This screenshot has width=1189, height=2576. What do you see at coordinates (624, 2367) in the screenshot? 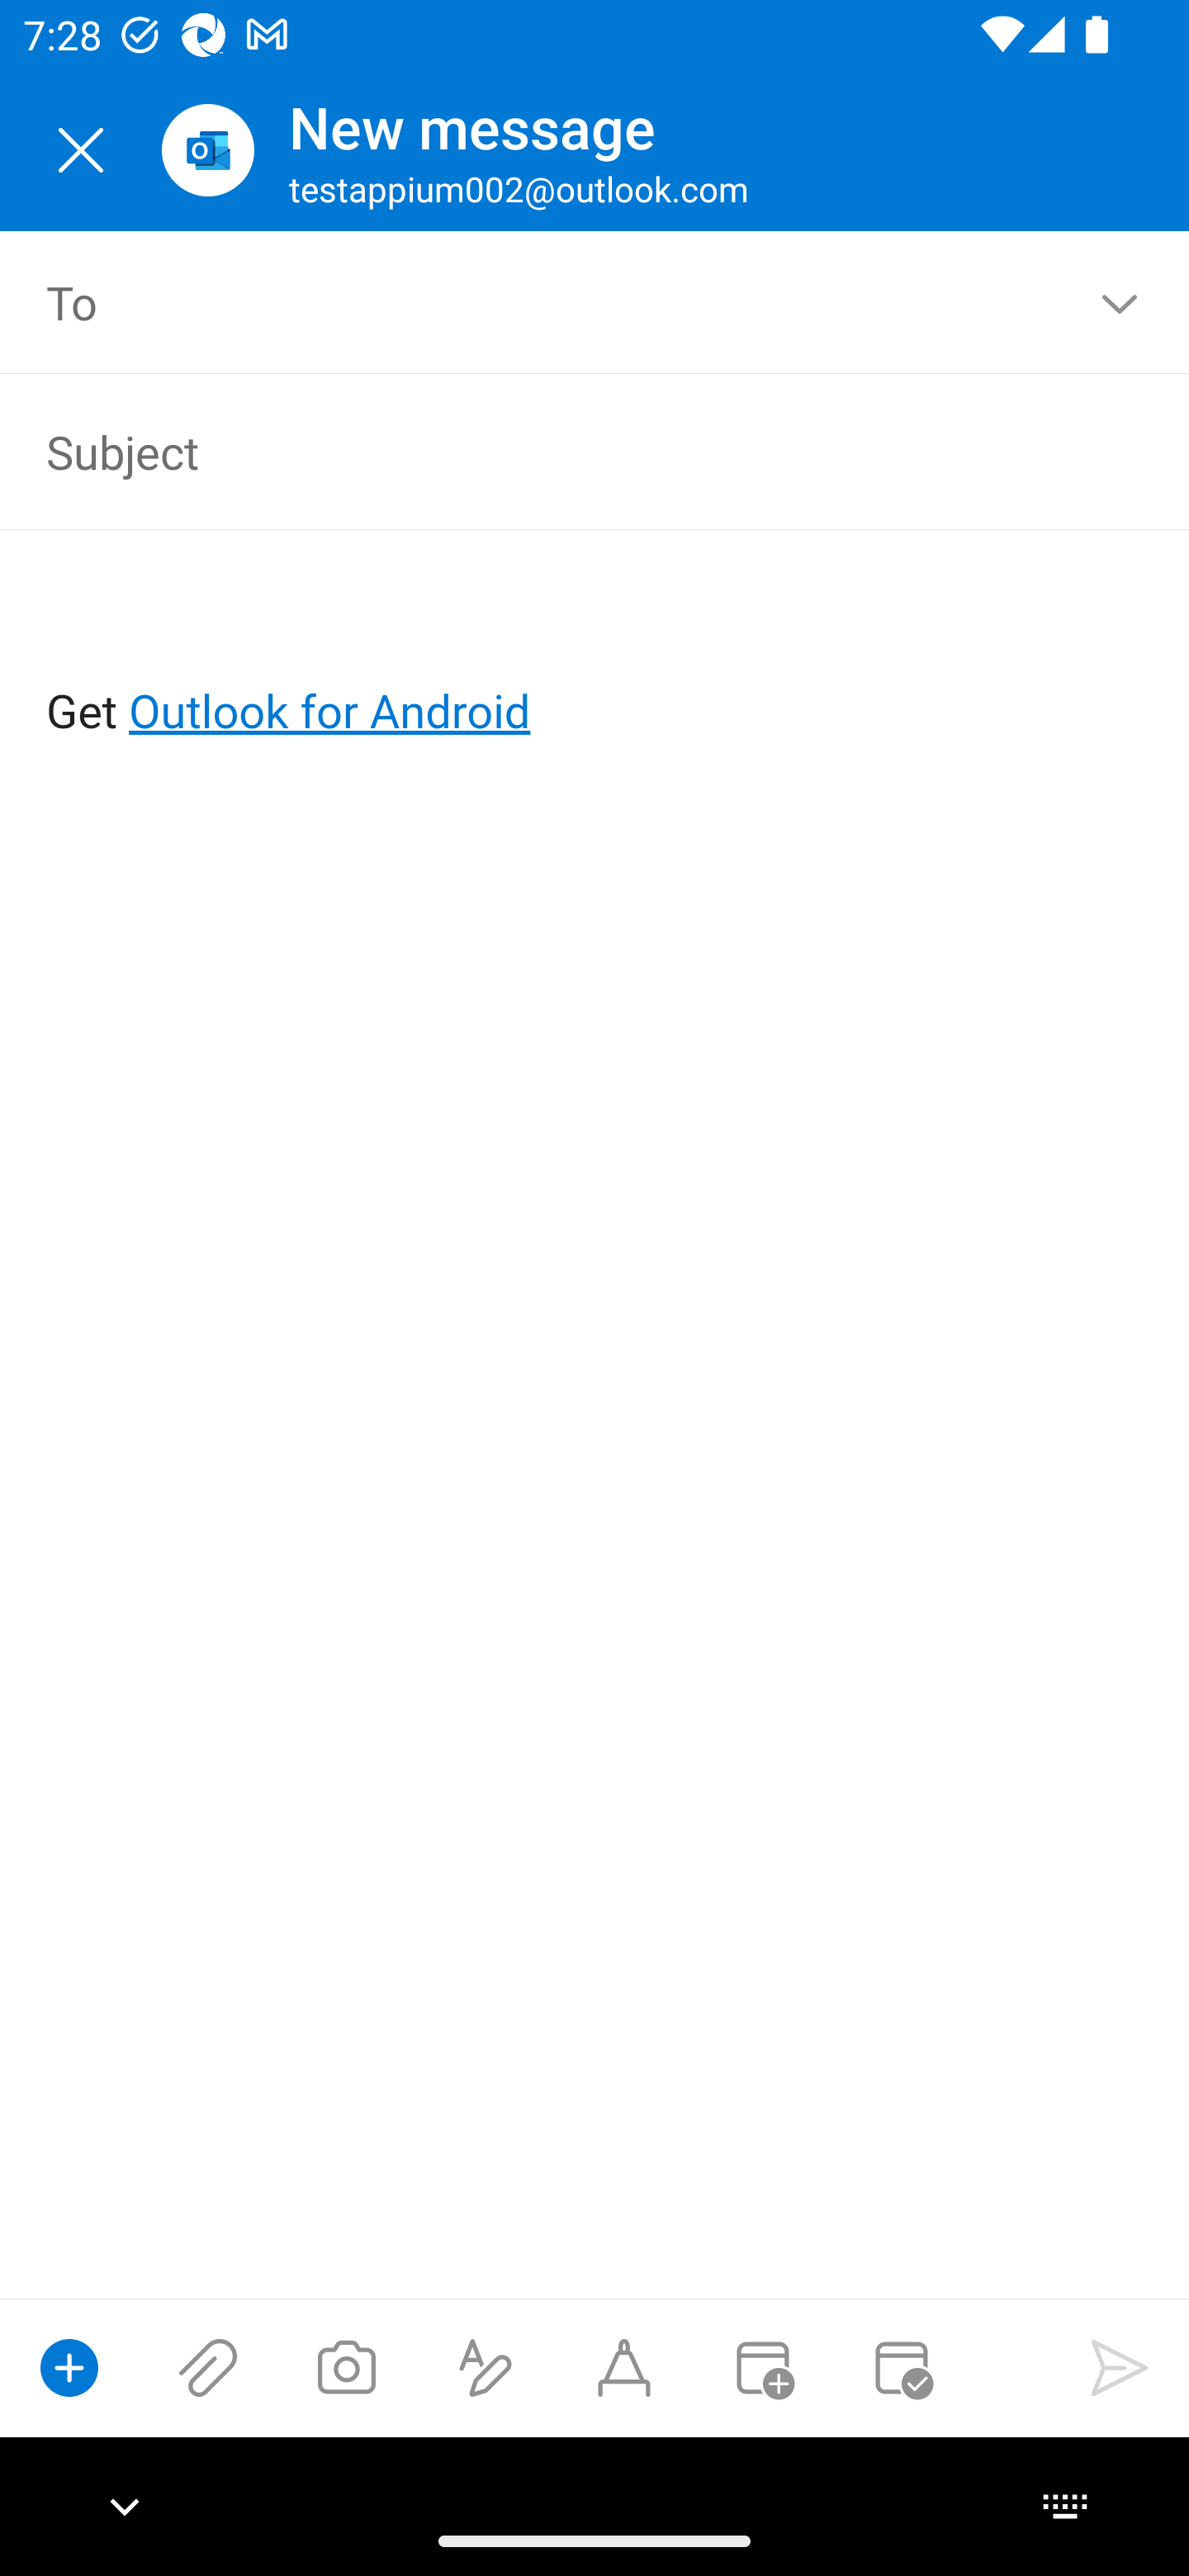
I see `Start Ink compose` at bounding box center [624, 2367].